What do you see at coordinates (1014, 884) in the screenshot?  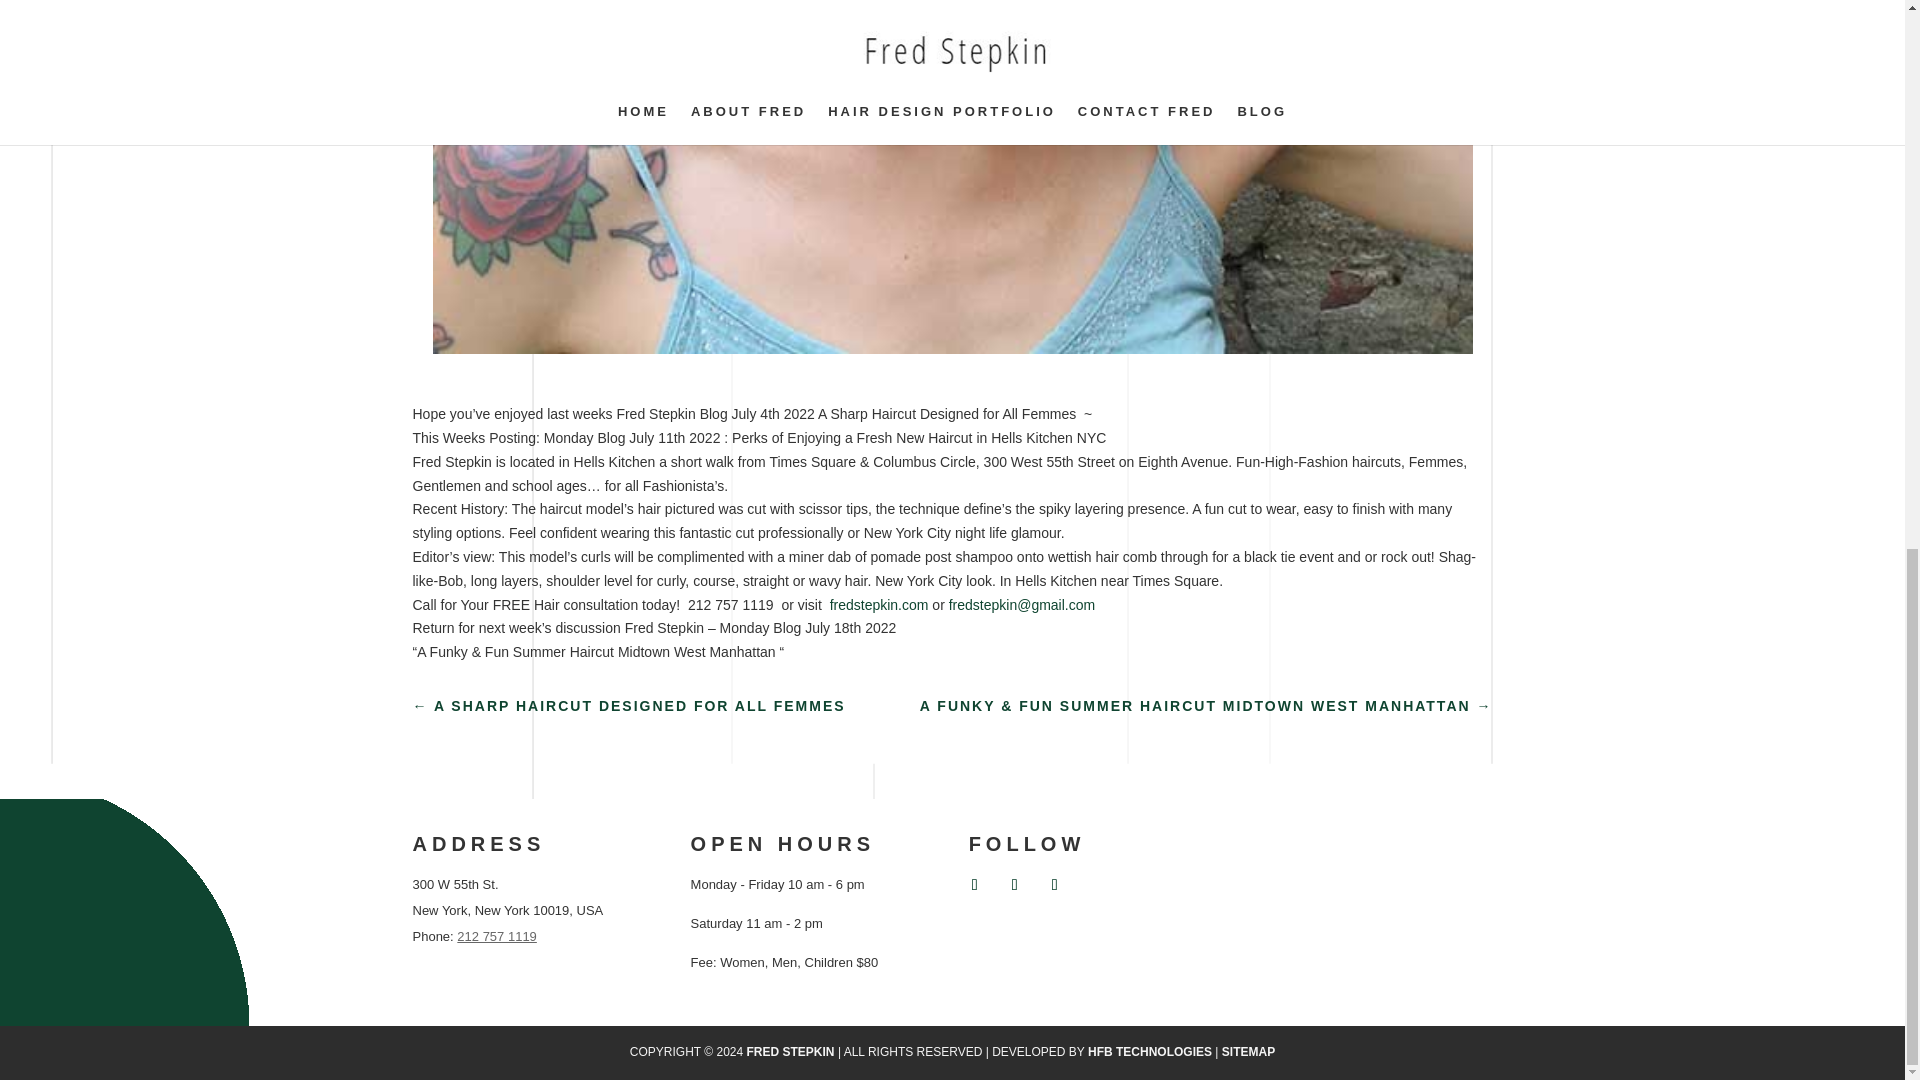 I see `Follow on Pinterest` at bounding box center [1014, 884].